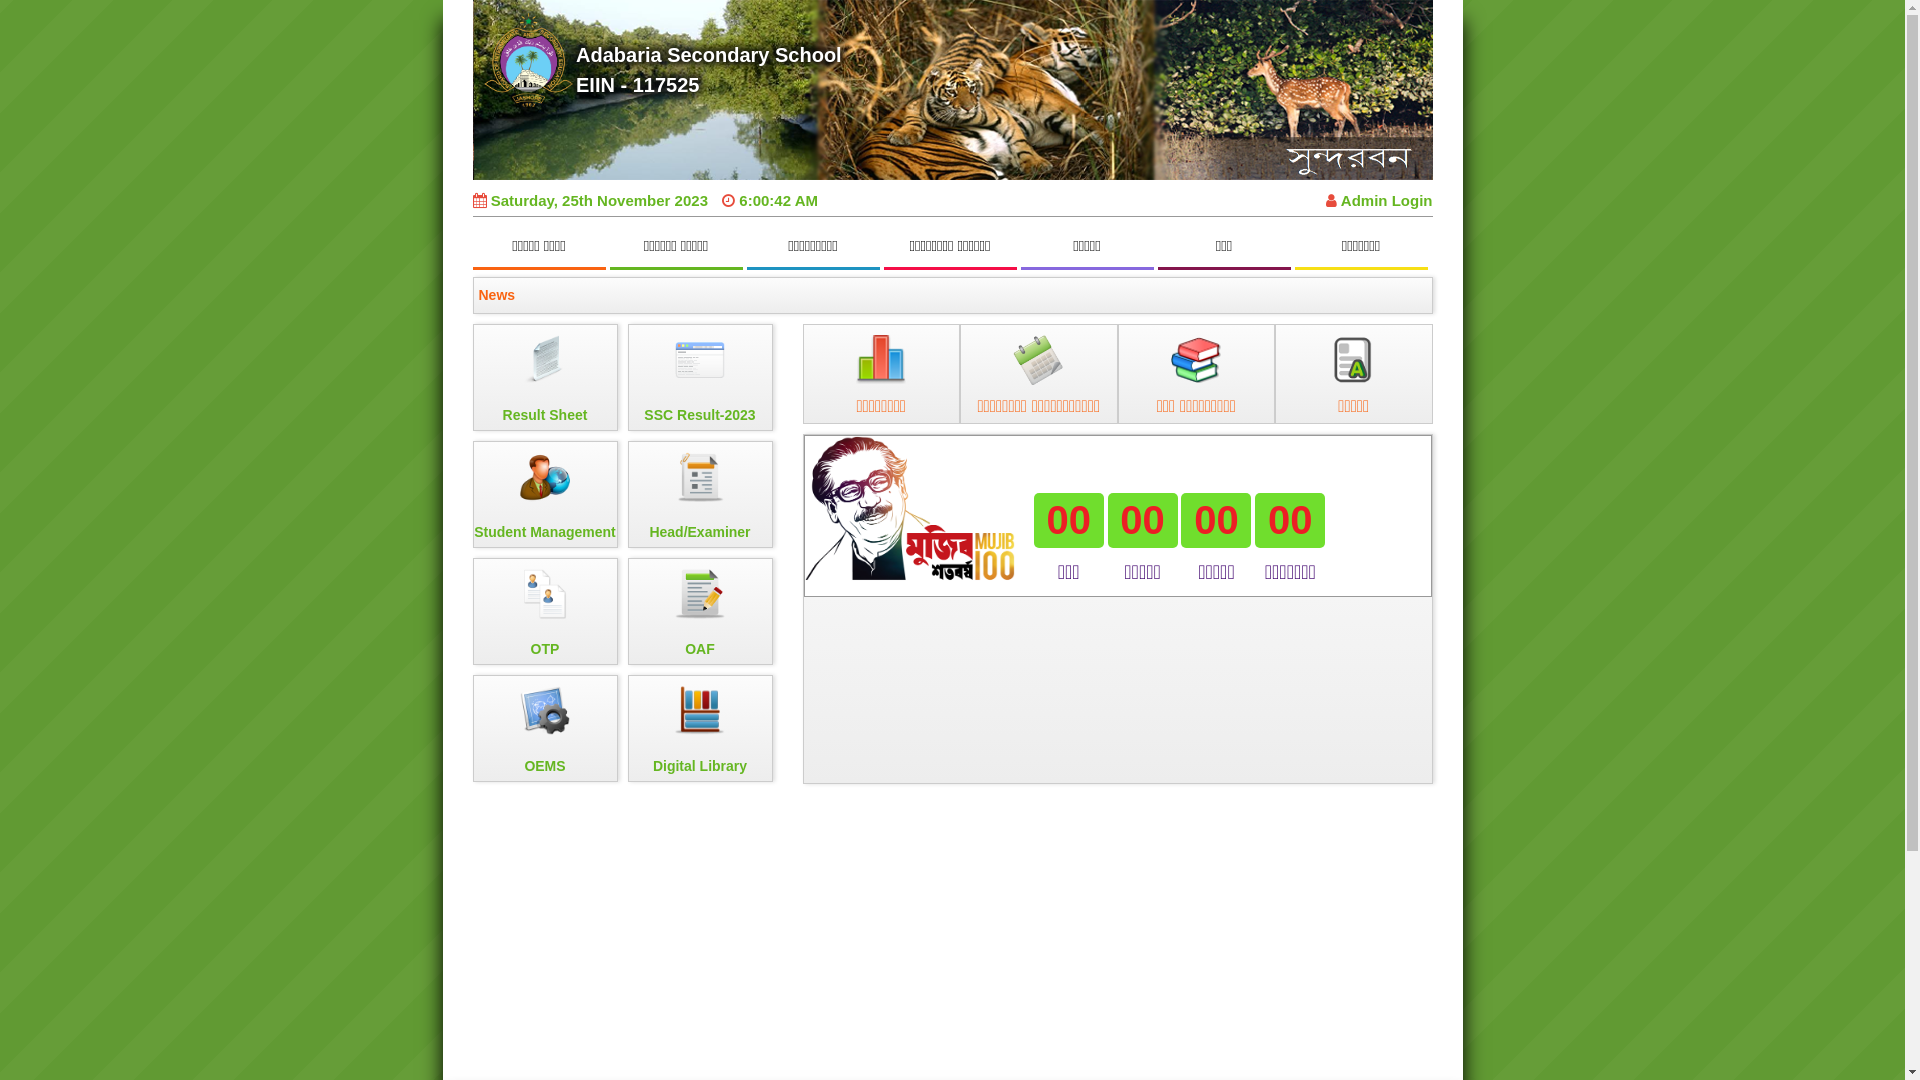 This screenshot has width=1920, height=1080. Describe the element at coordinates (1379, 200) in the screenshot. I see `Admin Login` at that location.